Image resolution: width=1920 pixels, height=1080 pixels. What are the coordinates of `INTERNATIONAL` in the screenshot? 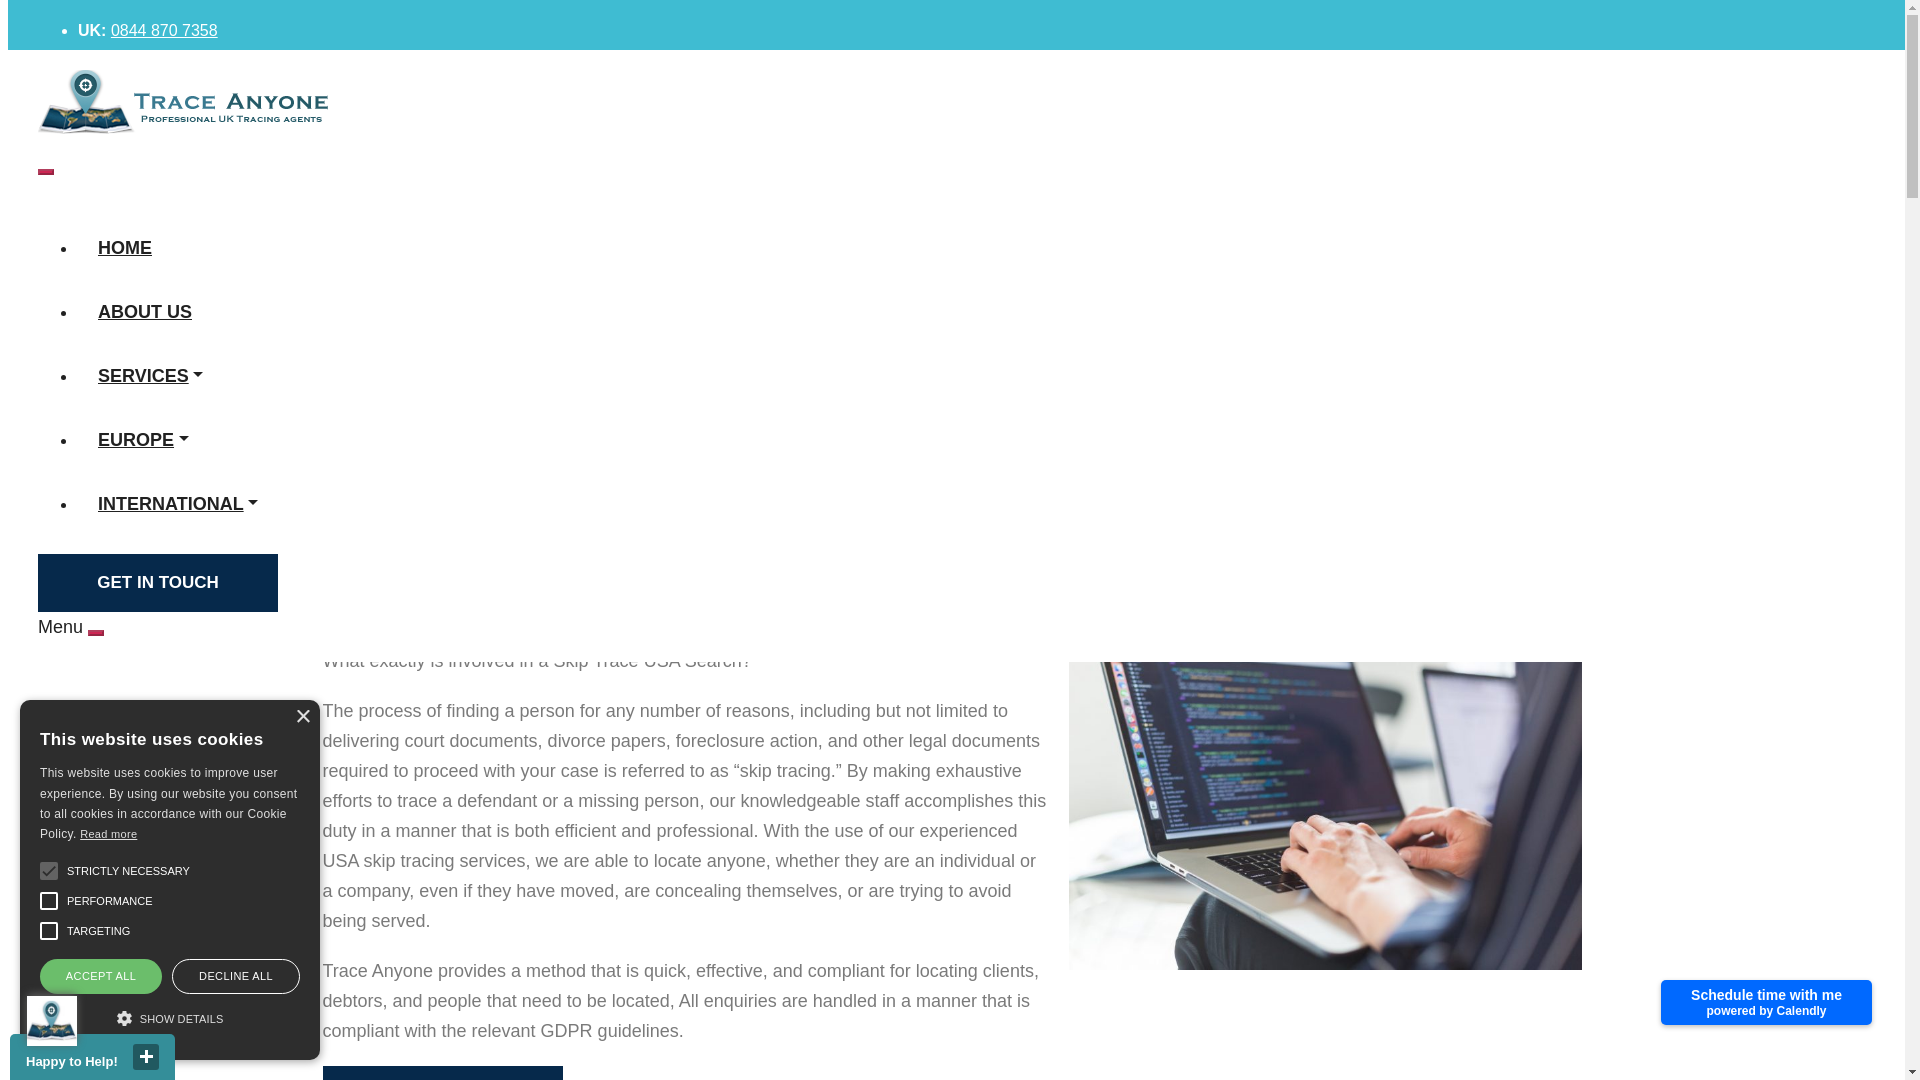 It's located at (178, 504).